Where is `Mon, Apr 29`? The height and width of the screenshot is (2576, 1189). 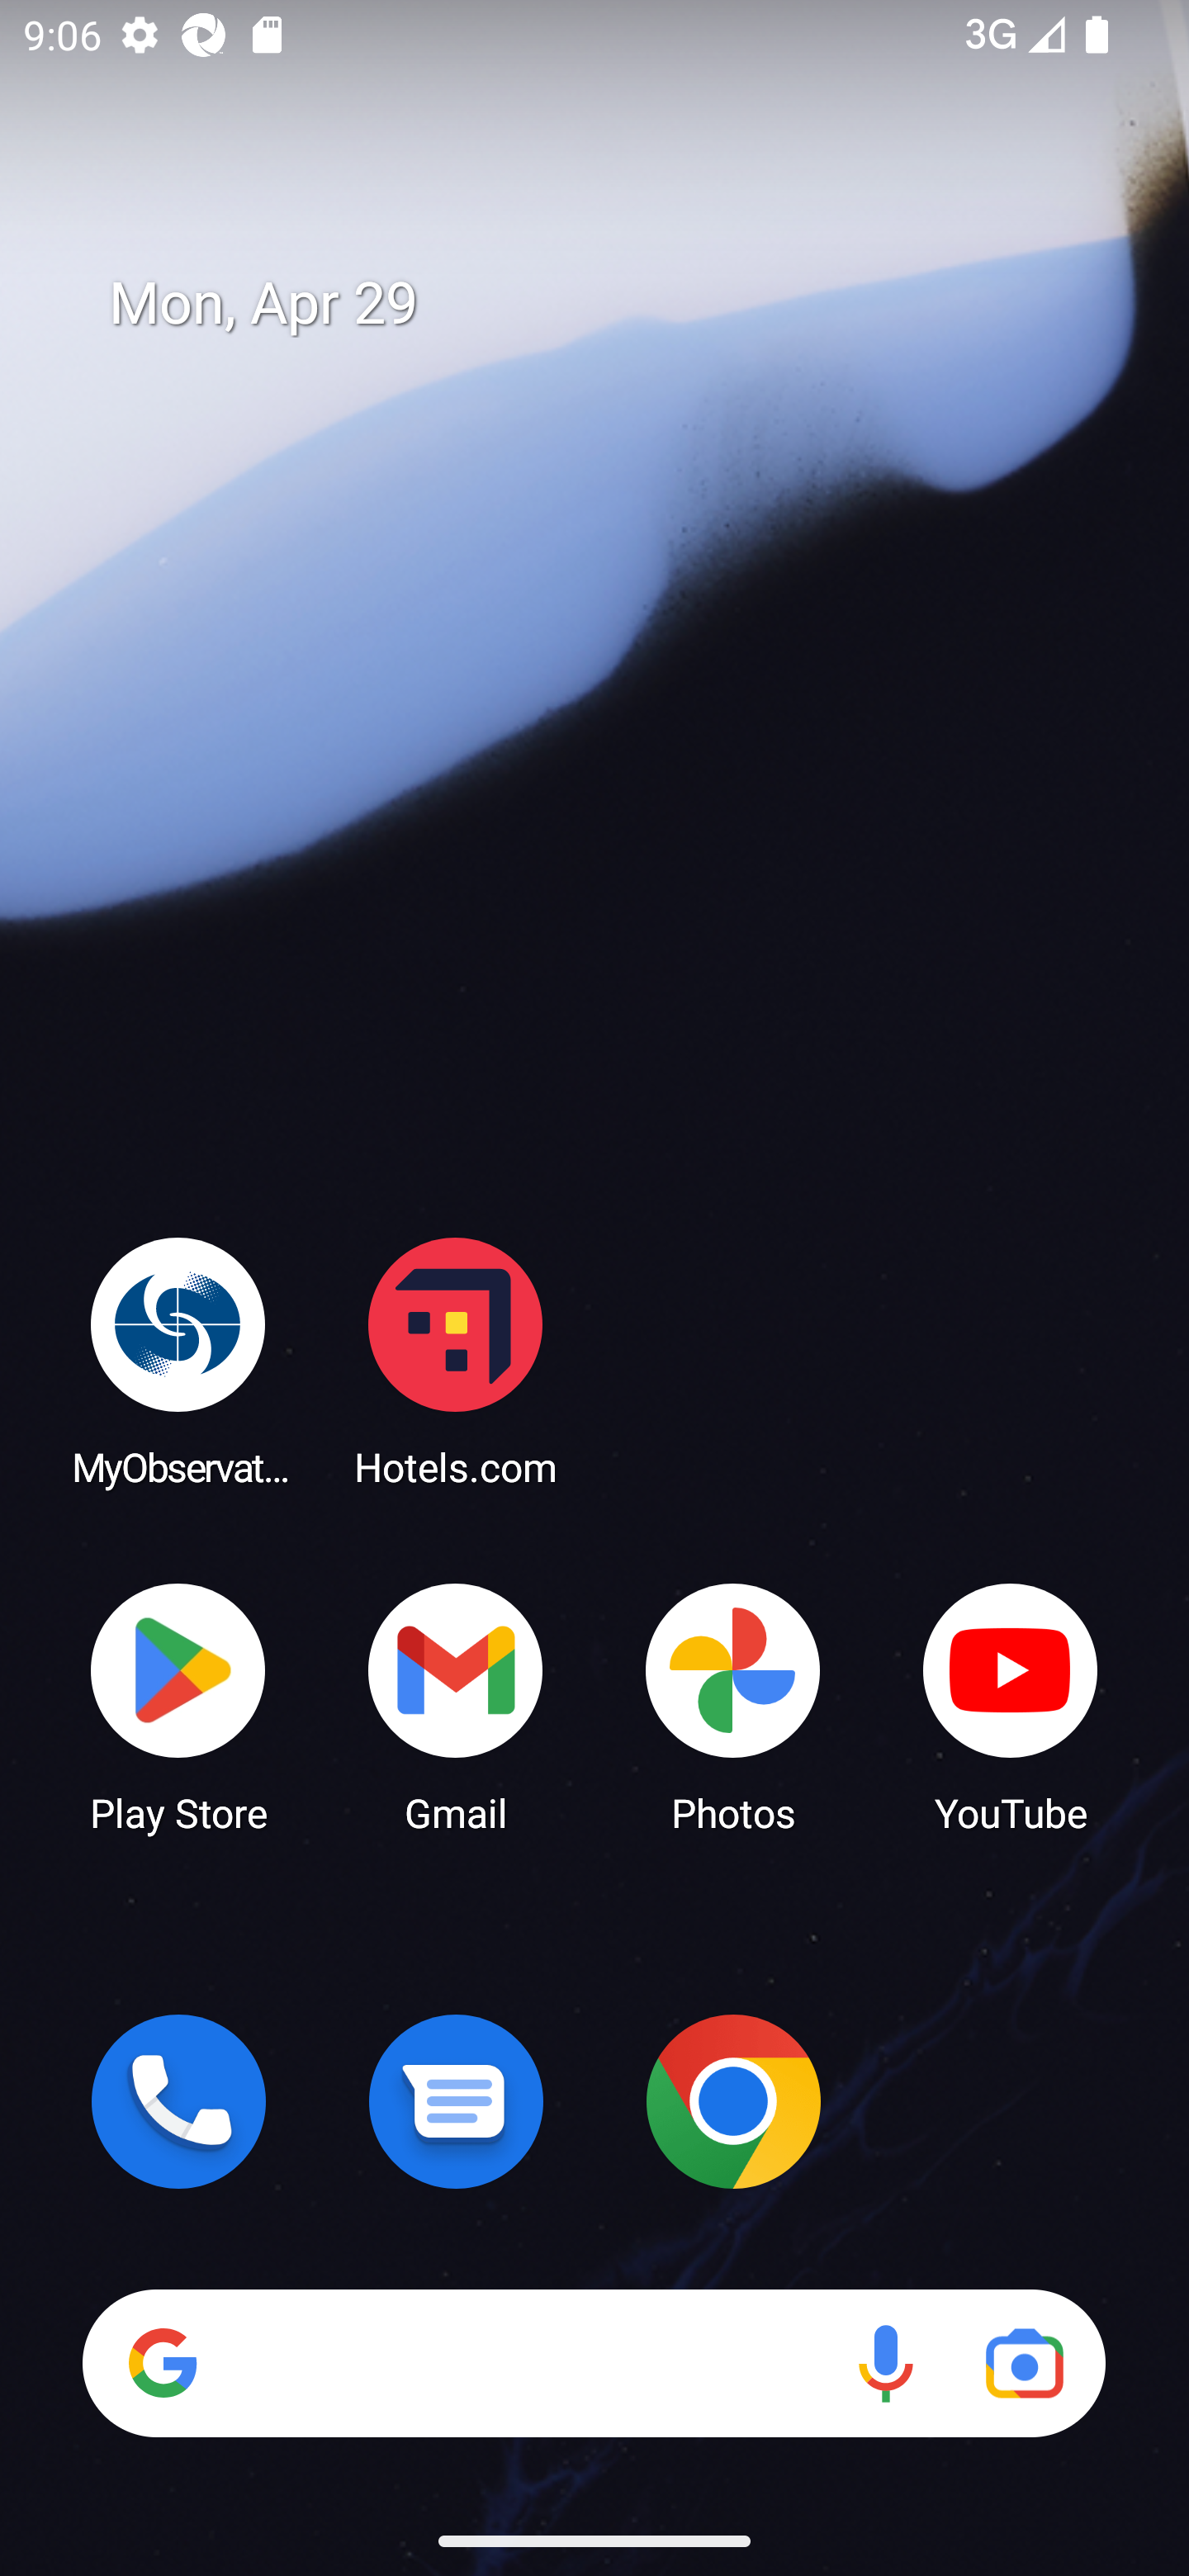
Mon, Apr 29 is located at coordinates (618, 304).